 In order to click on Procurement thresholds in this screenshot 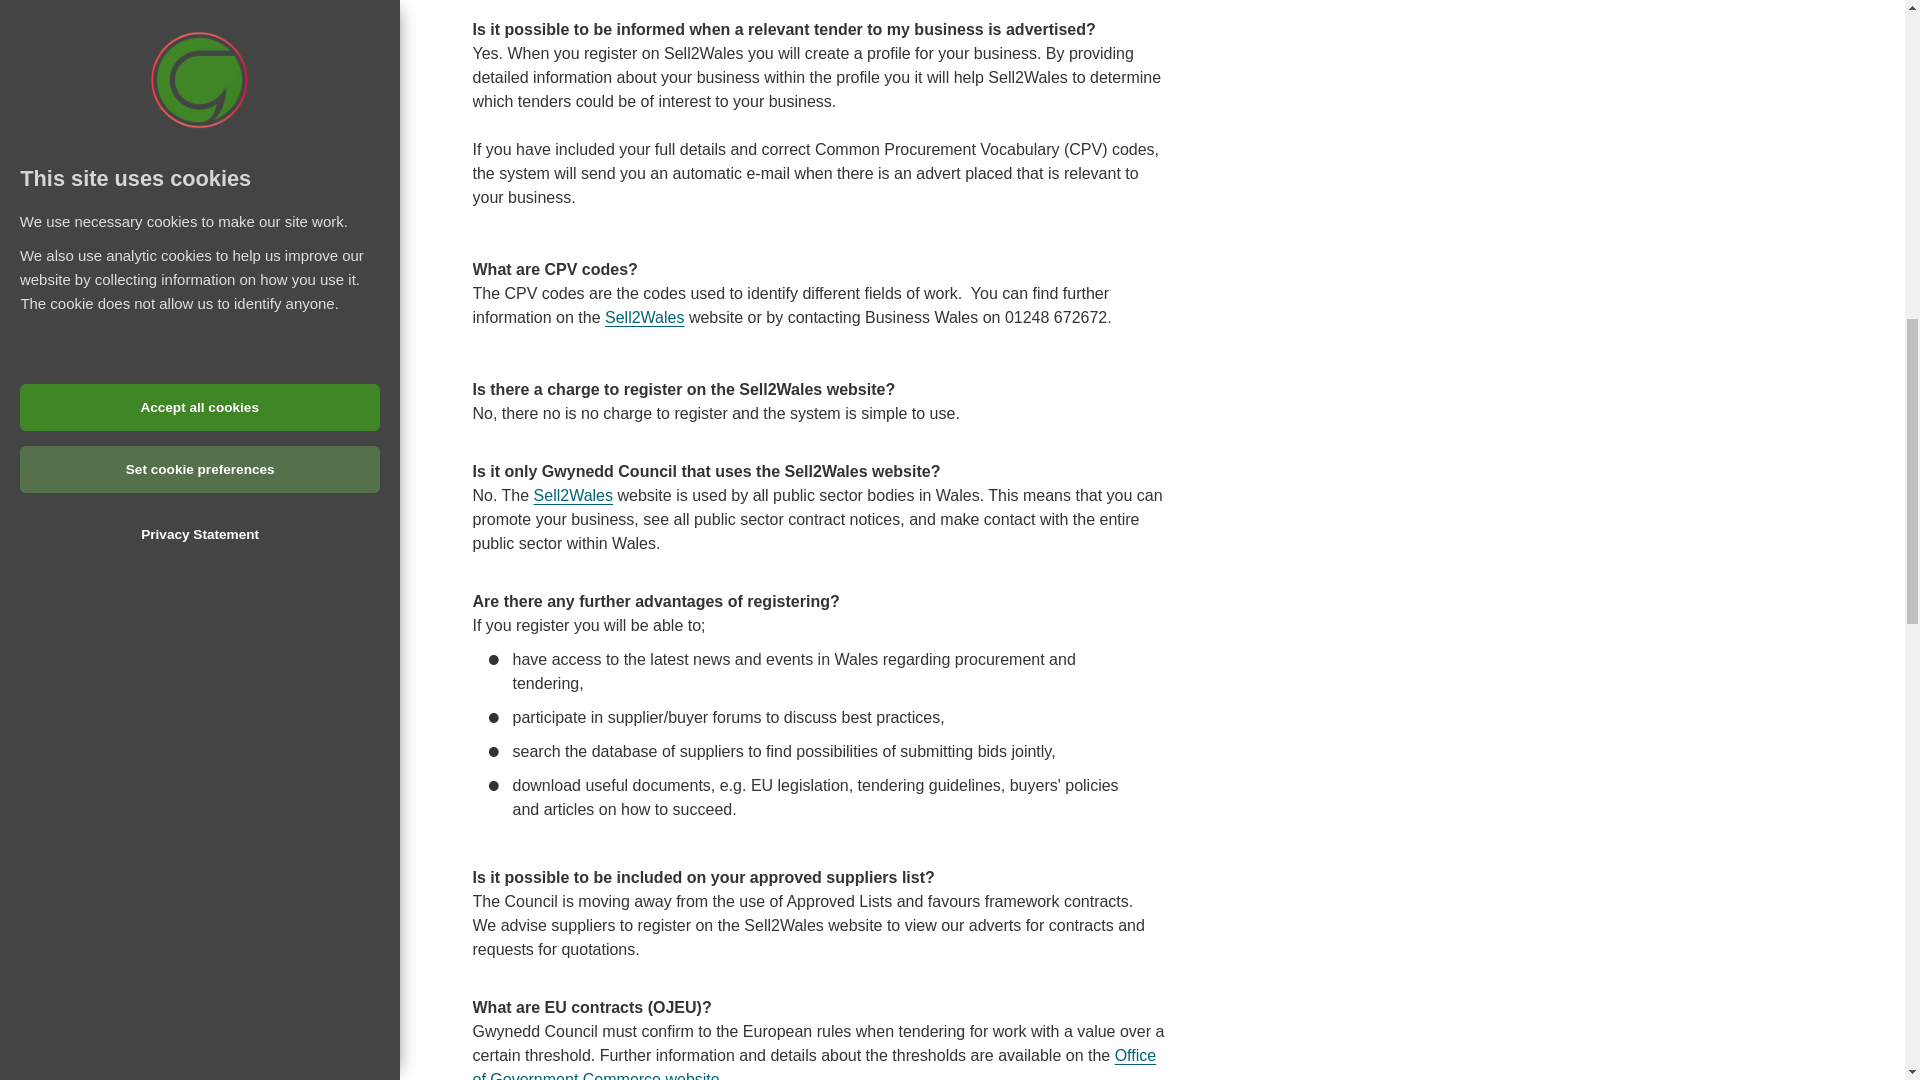, I will do `click(814, 1063)`.